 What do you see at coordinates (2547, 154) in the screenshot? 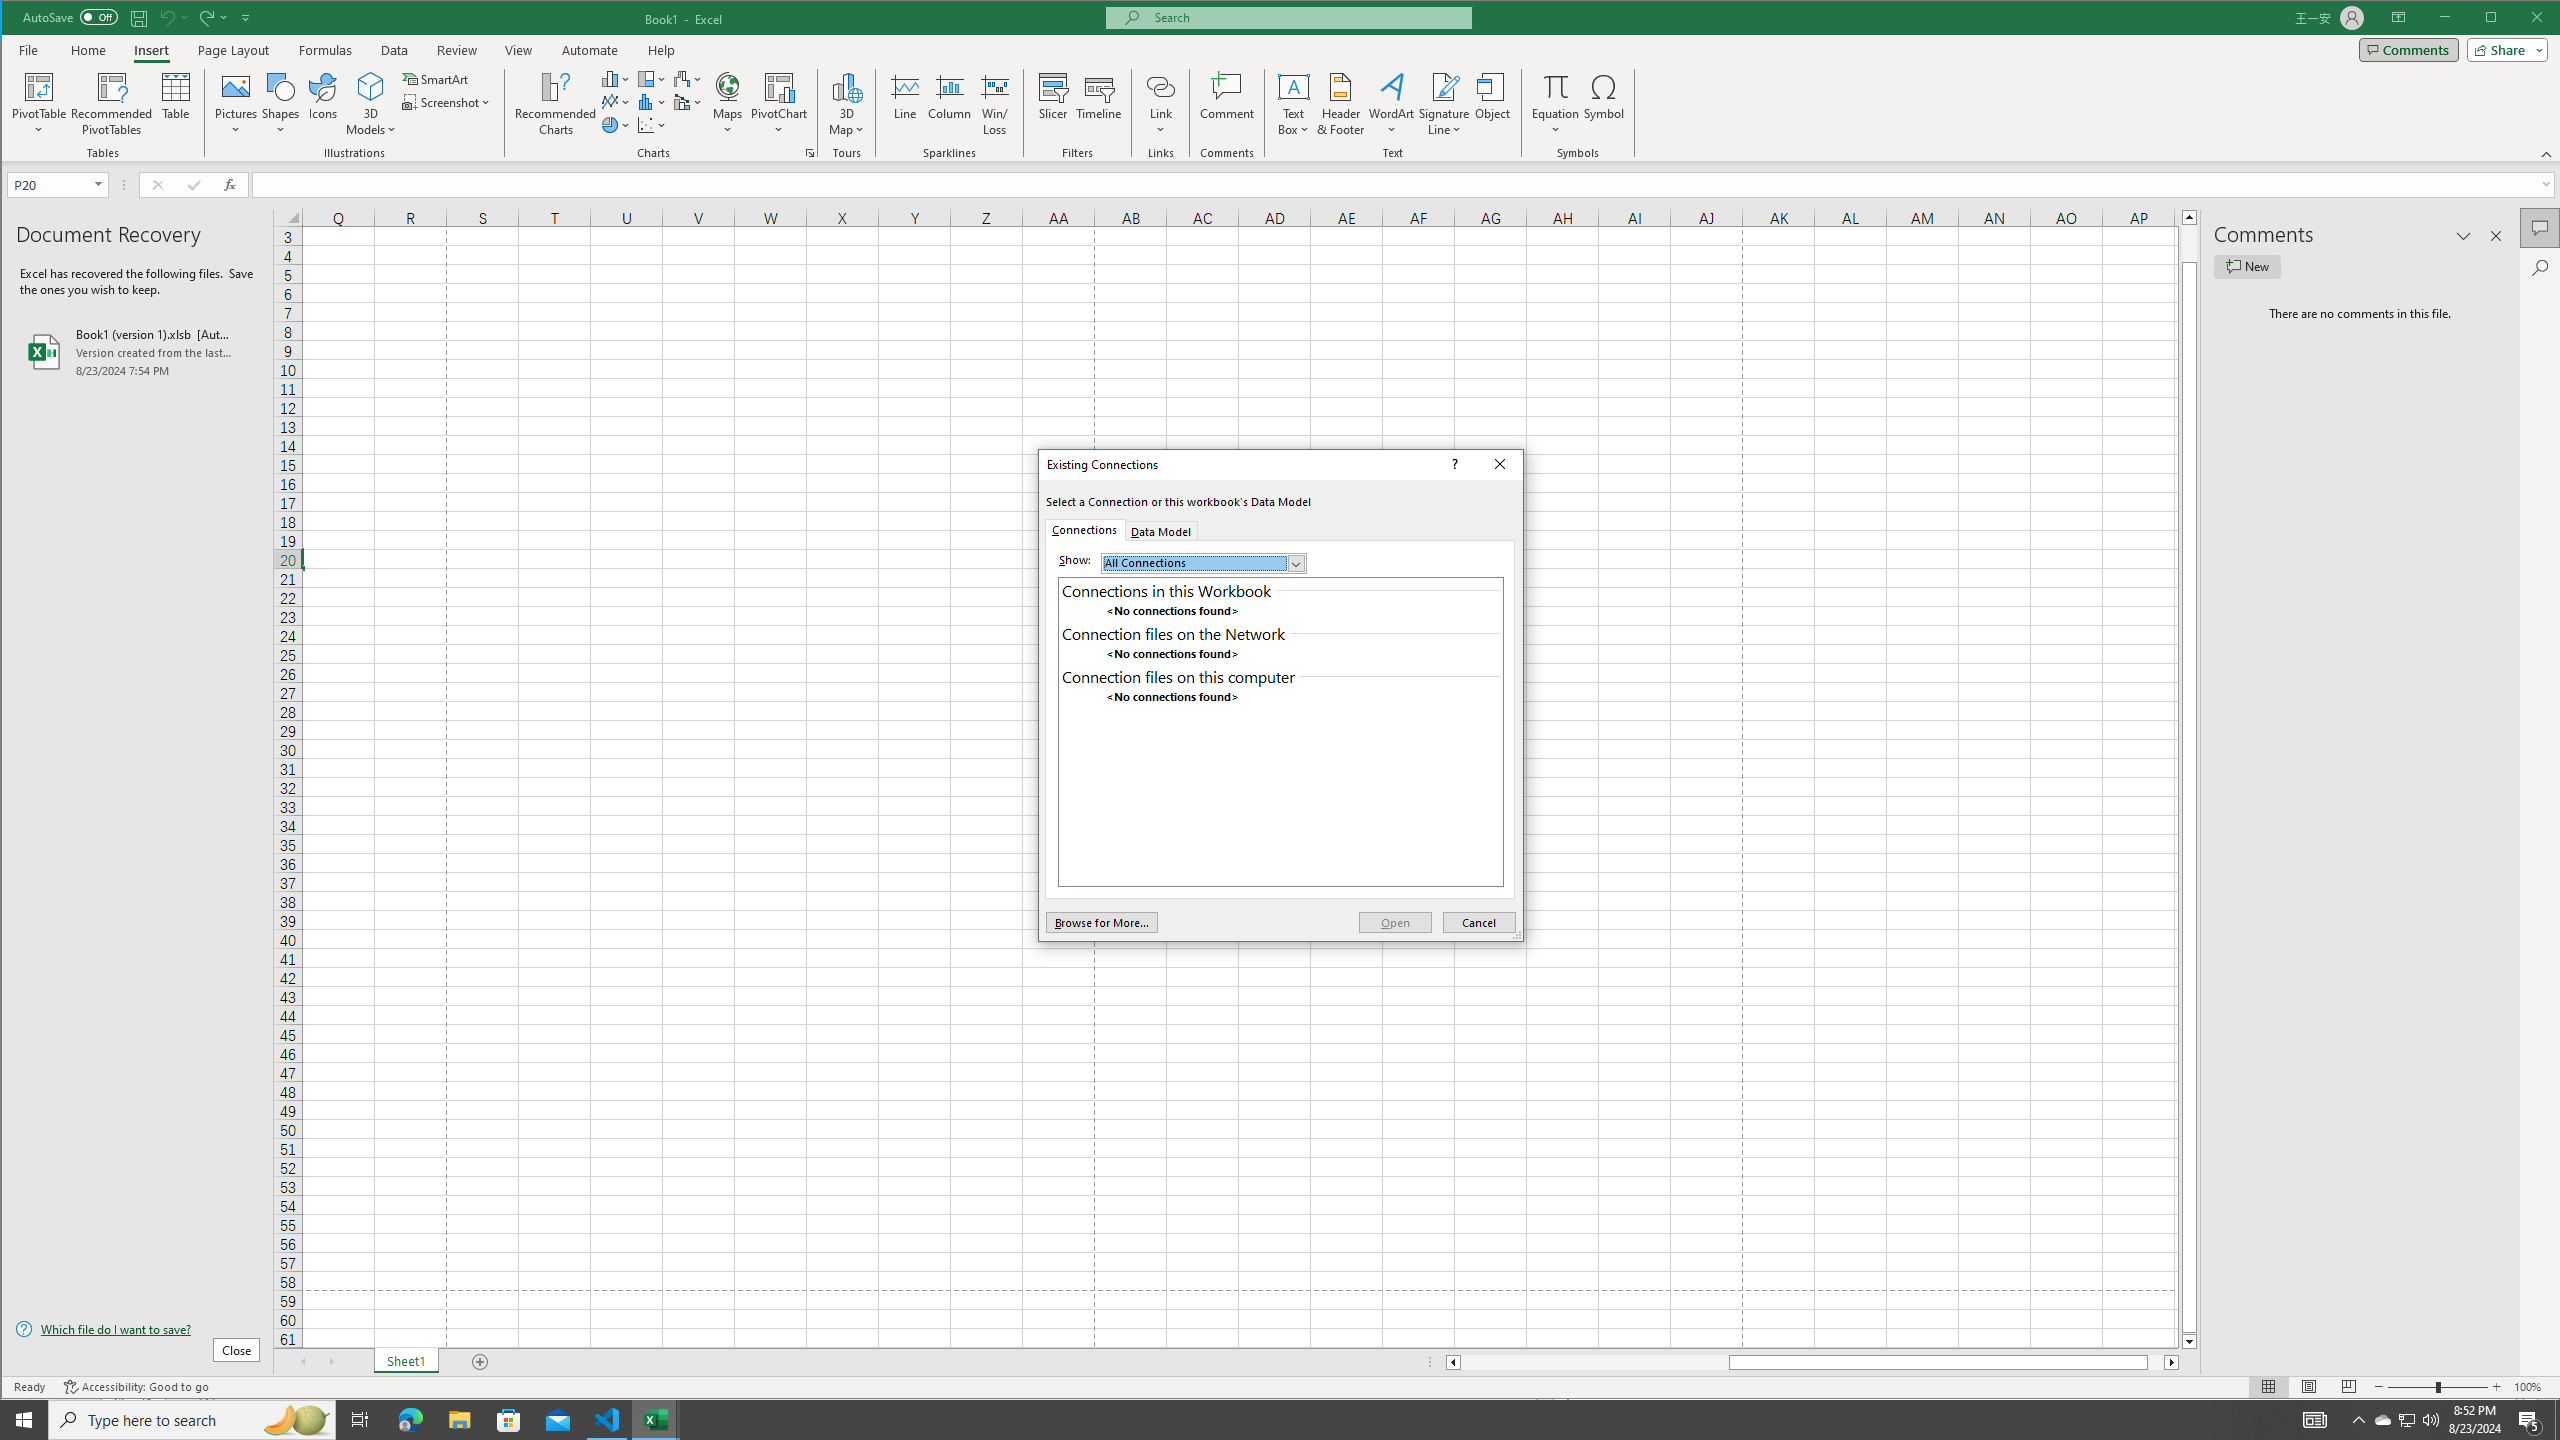
I see `Collapse the Ribbon` at bounding box center [2547, 154].